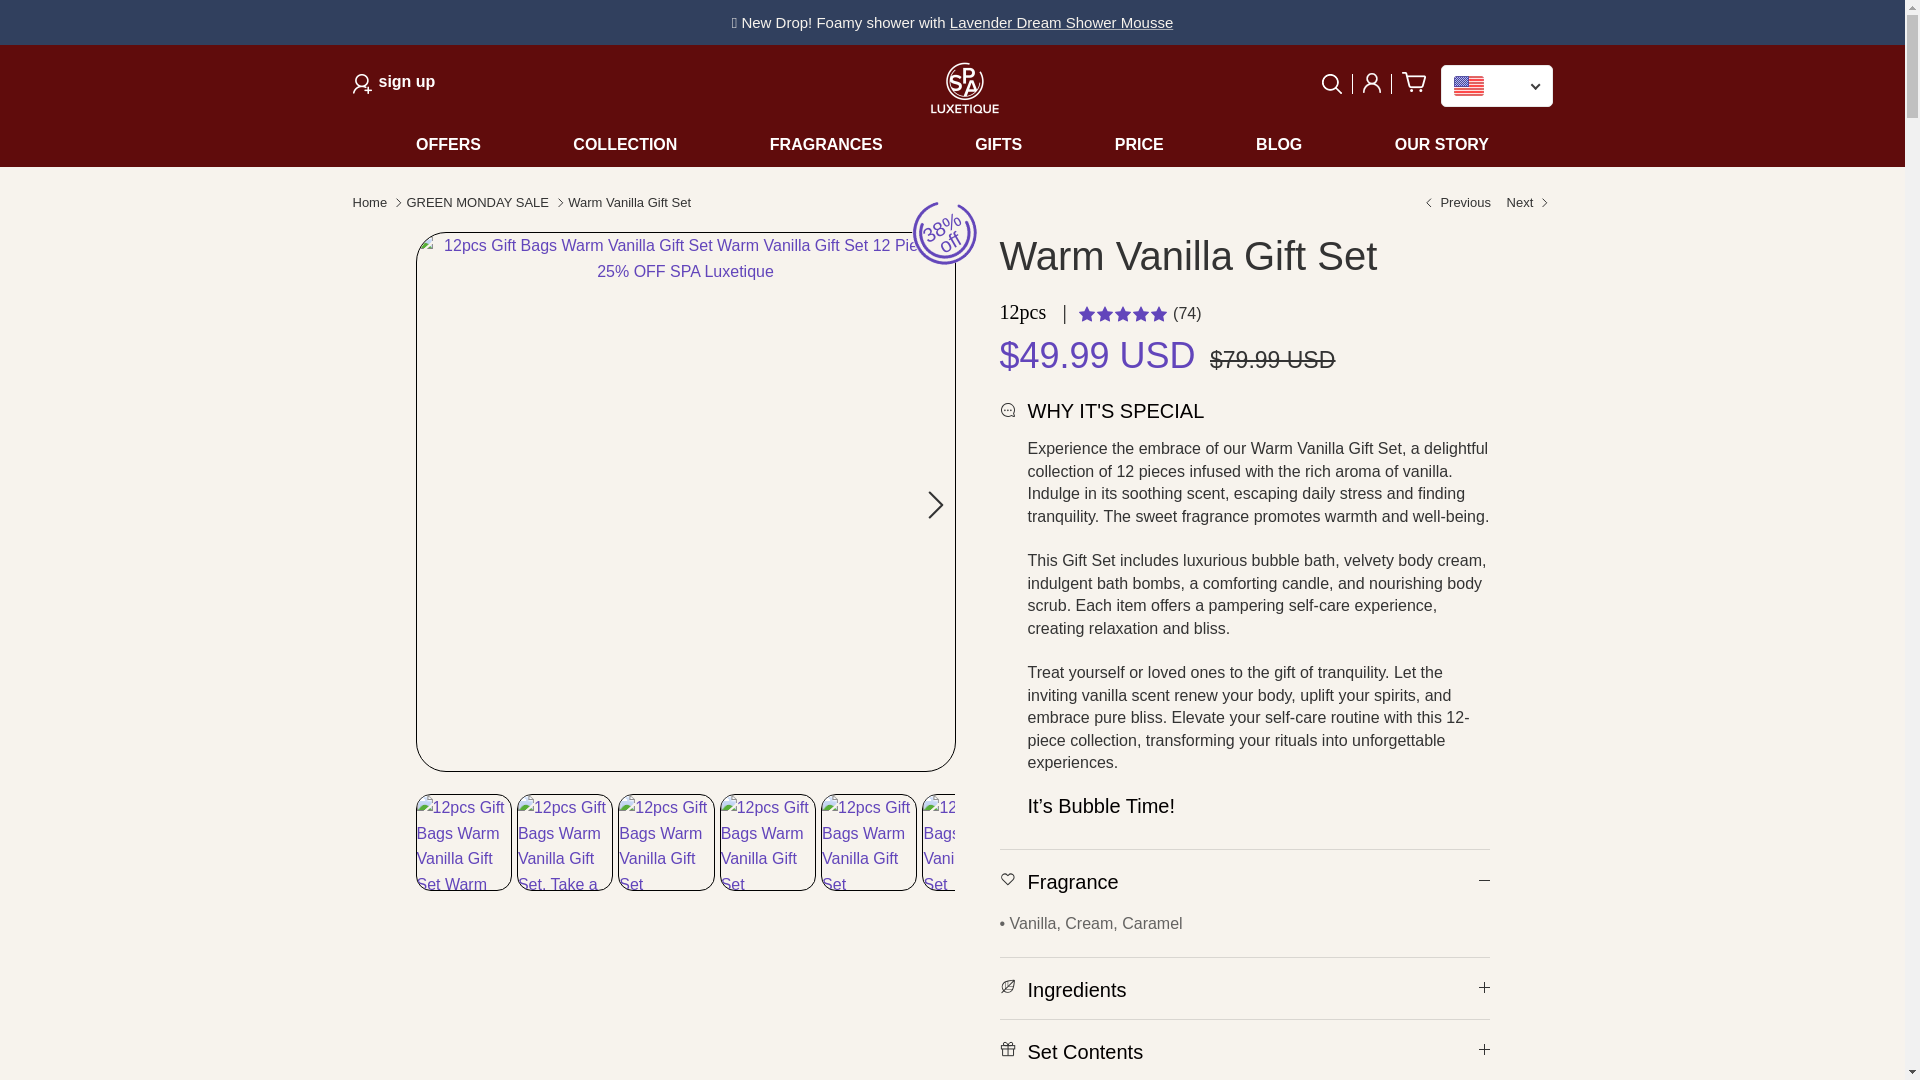 The width and height of the screenshot is (1920, 1080). I want to click on Search, so click(1409, 84).